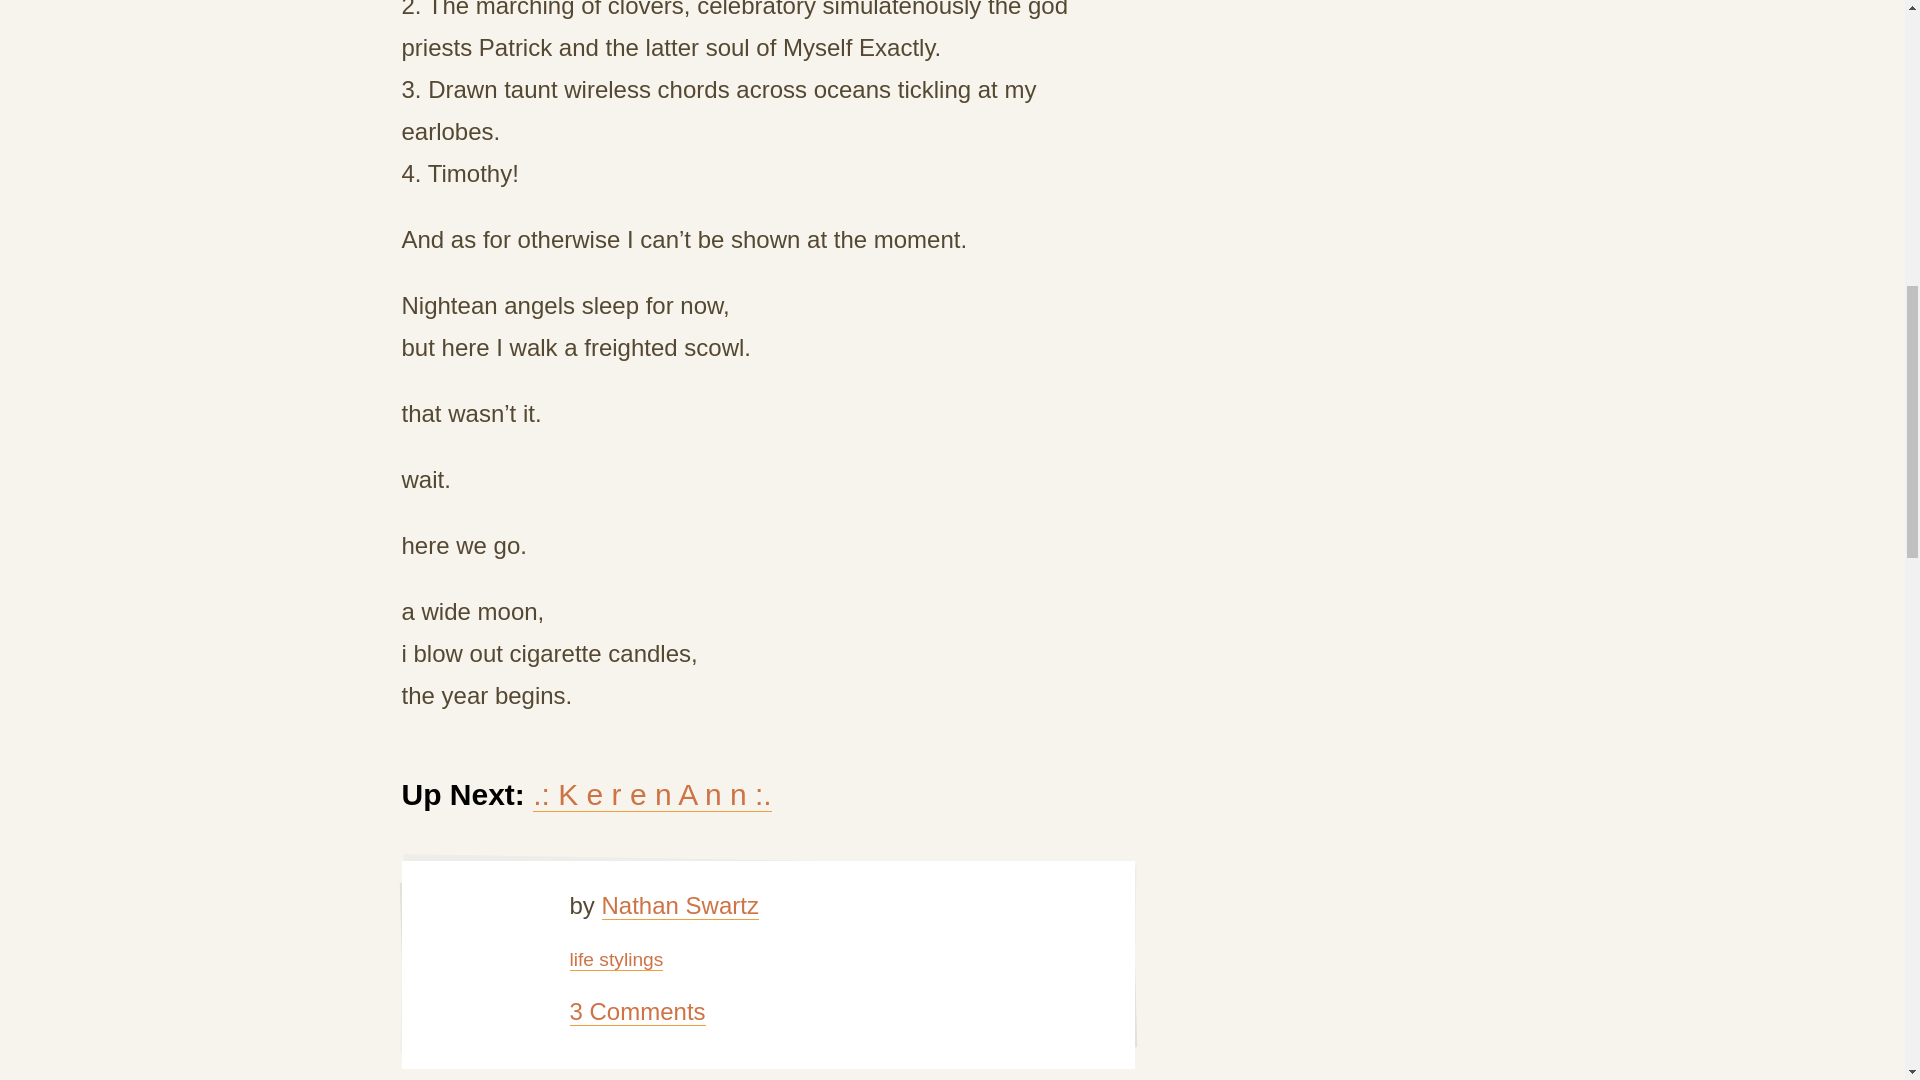  What do you see at coordinates (638, 1012) in the screenshot?
I see `3 Comments` at bounding box center [638, 1012].